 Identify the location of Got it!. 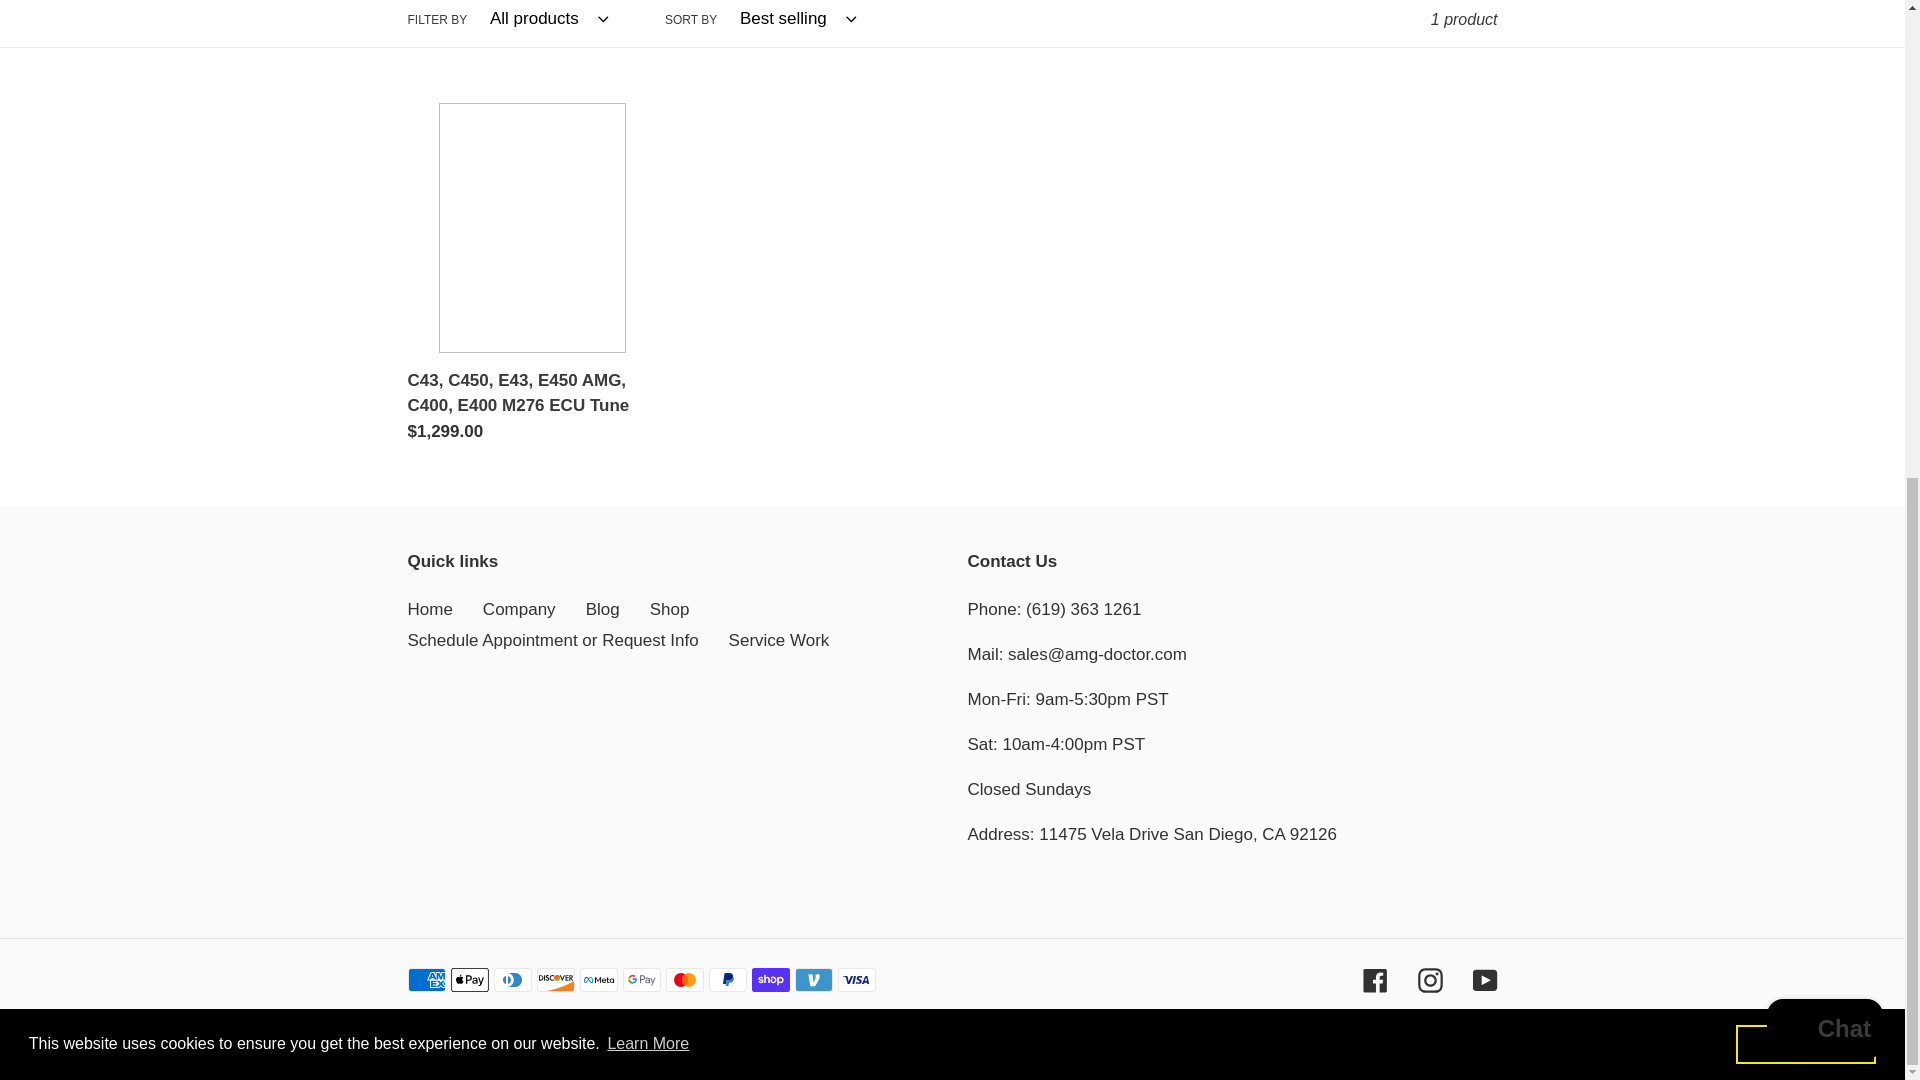
(1805, 191).